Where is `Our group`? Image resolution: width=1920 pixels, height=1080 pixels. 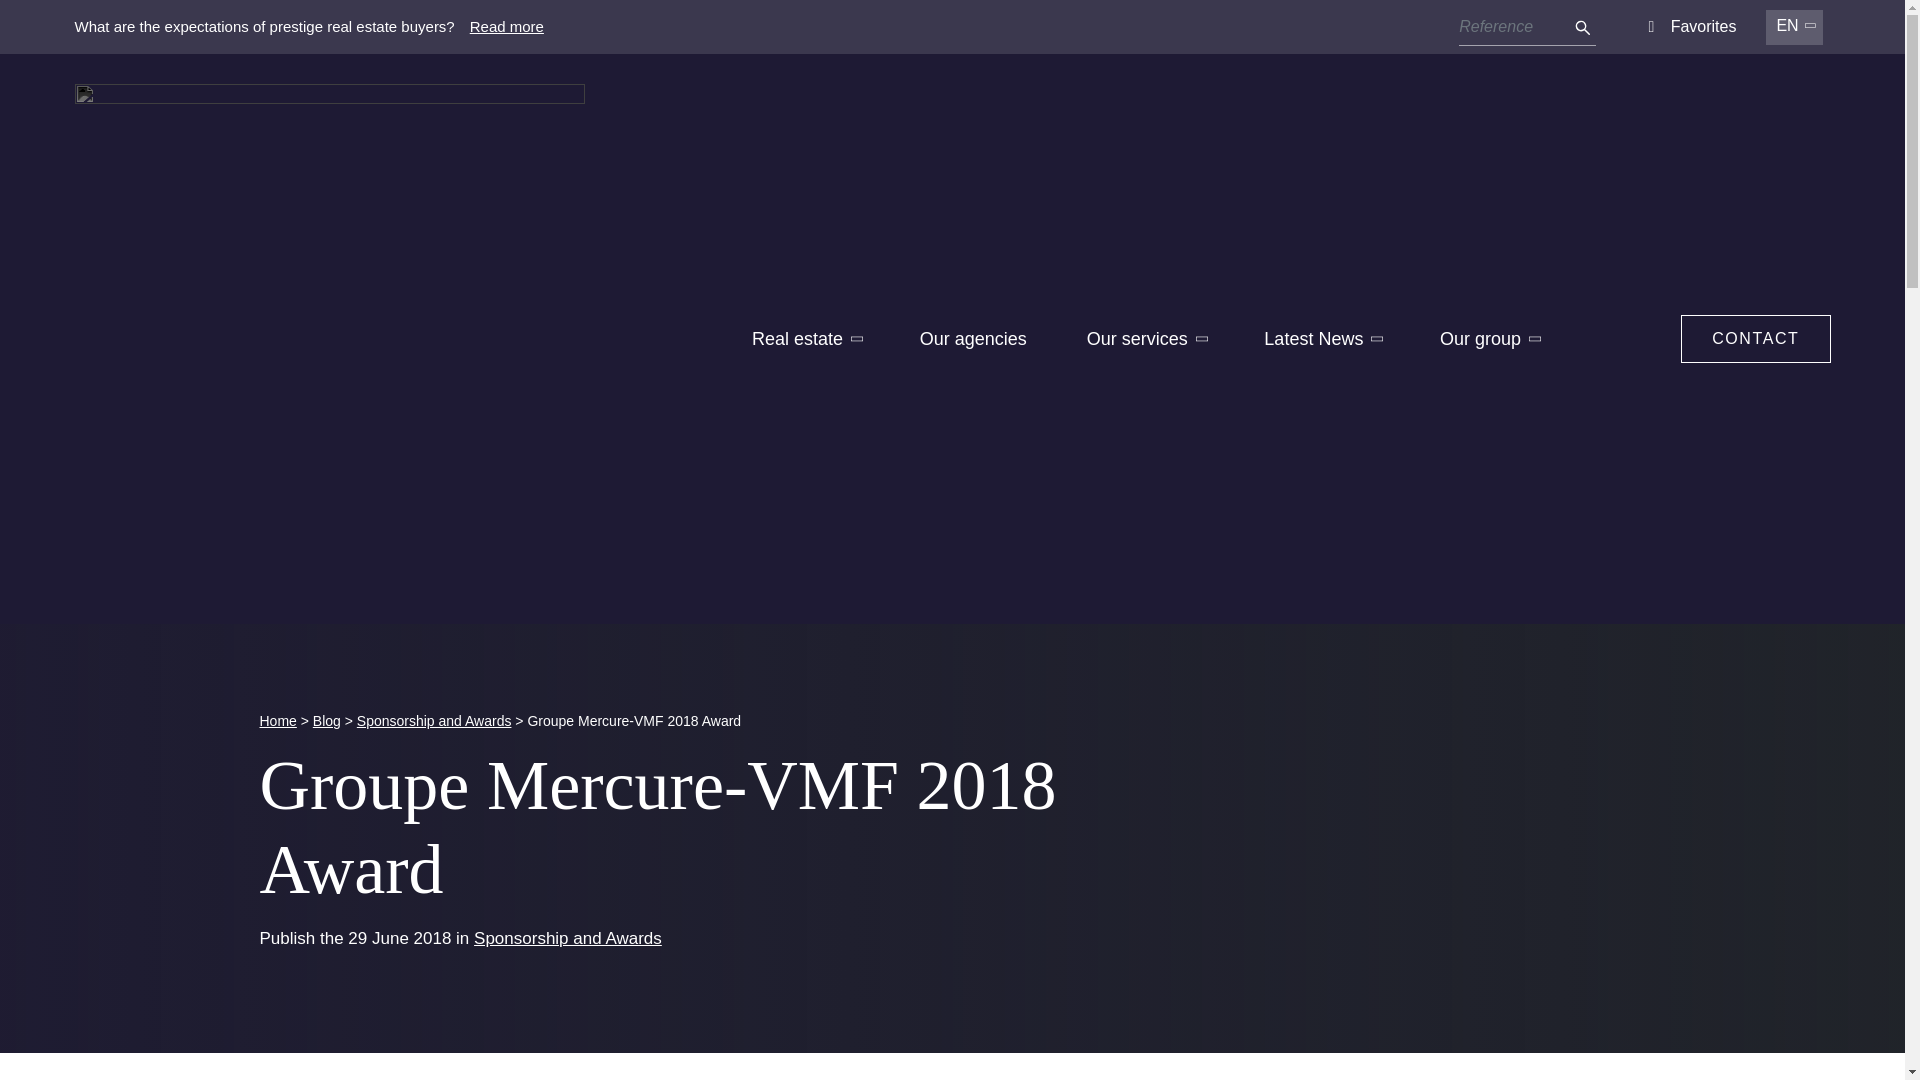 Our group is located at coordinates (1488, 338).